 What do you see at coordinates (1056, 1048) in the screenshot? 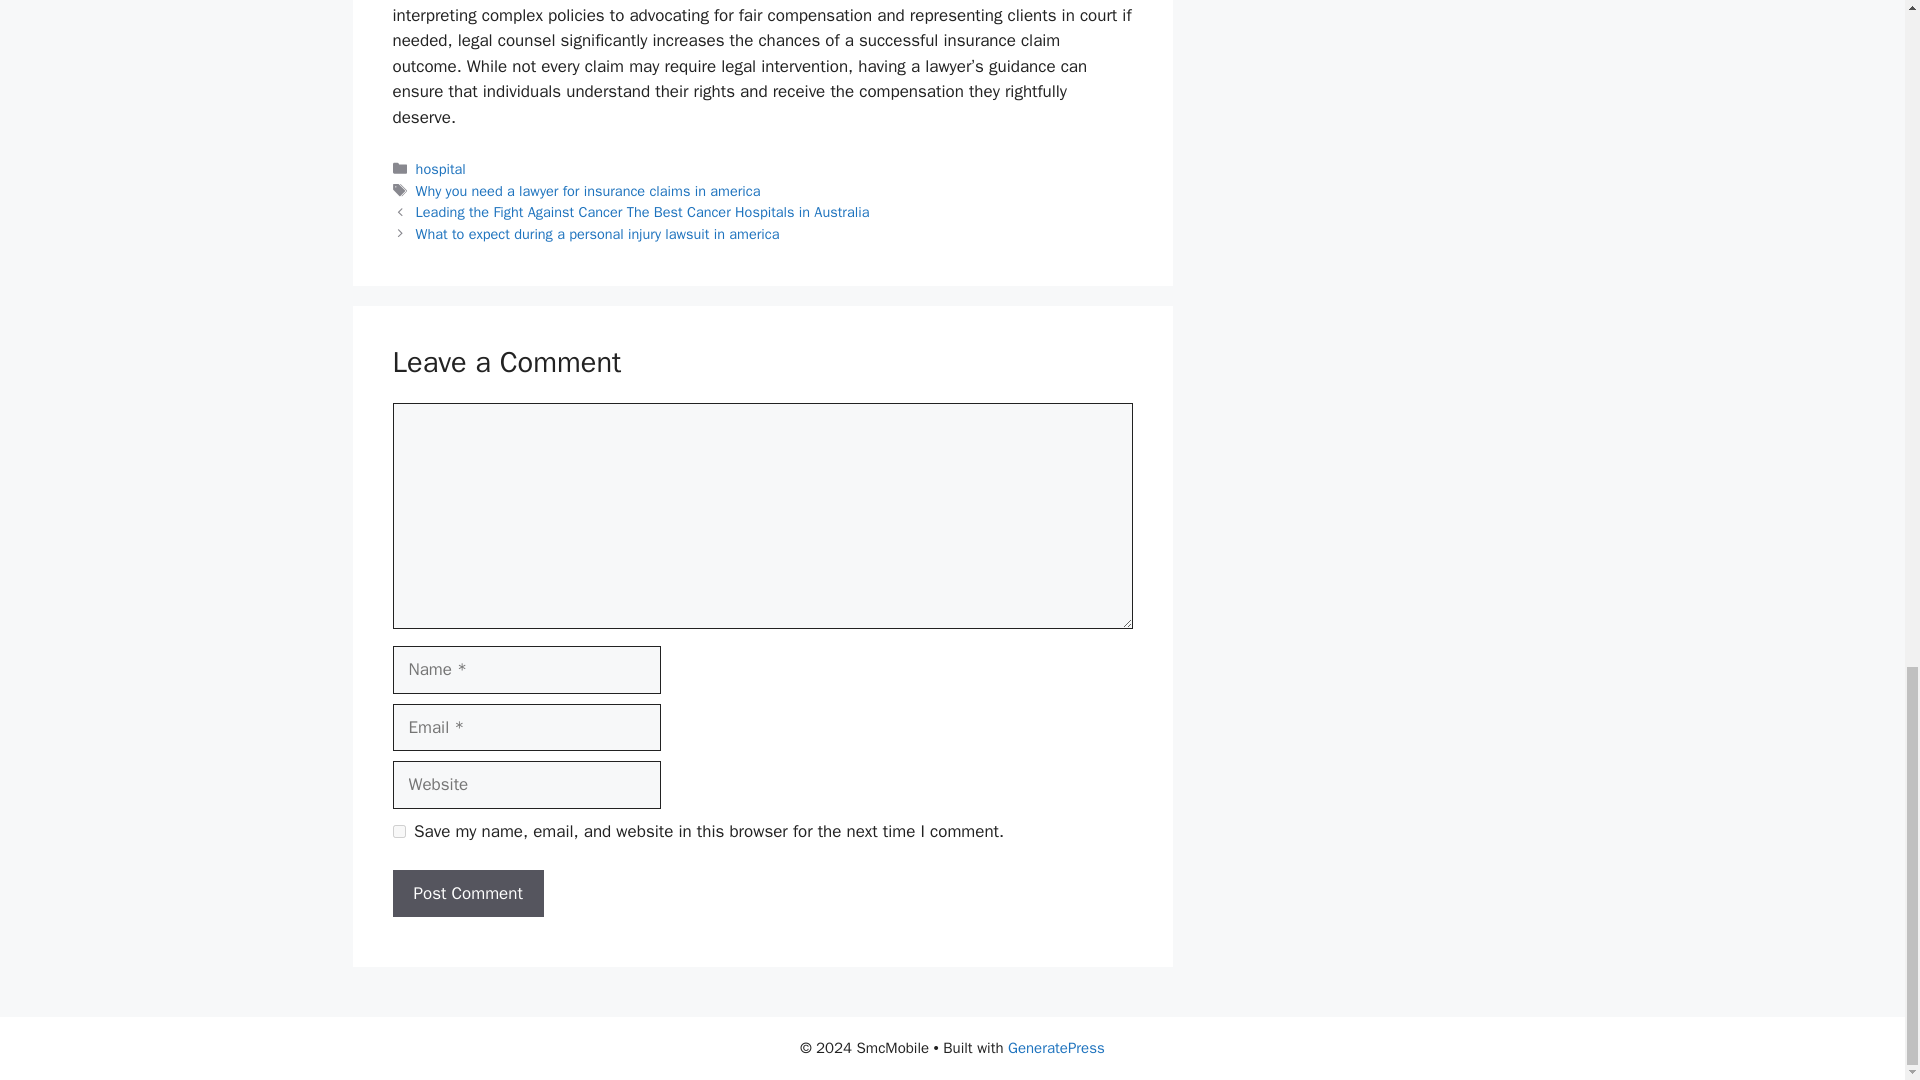
I see `GeneratePress` at bounding box center [1056, 1048].